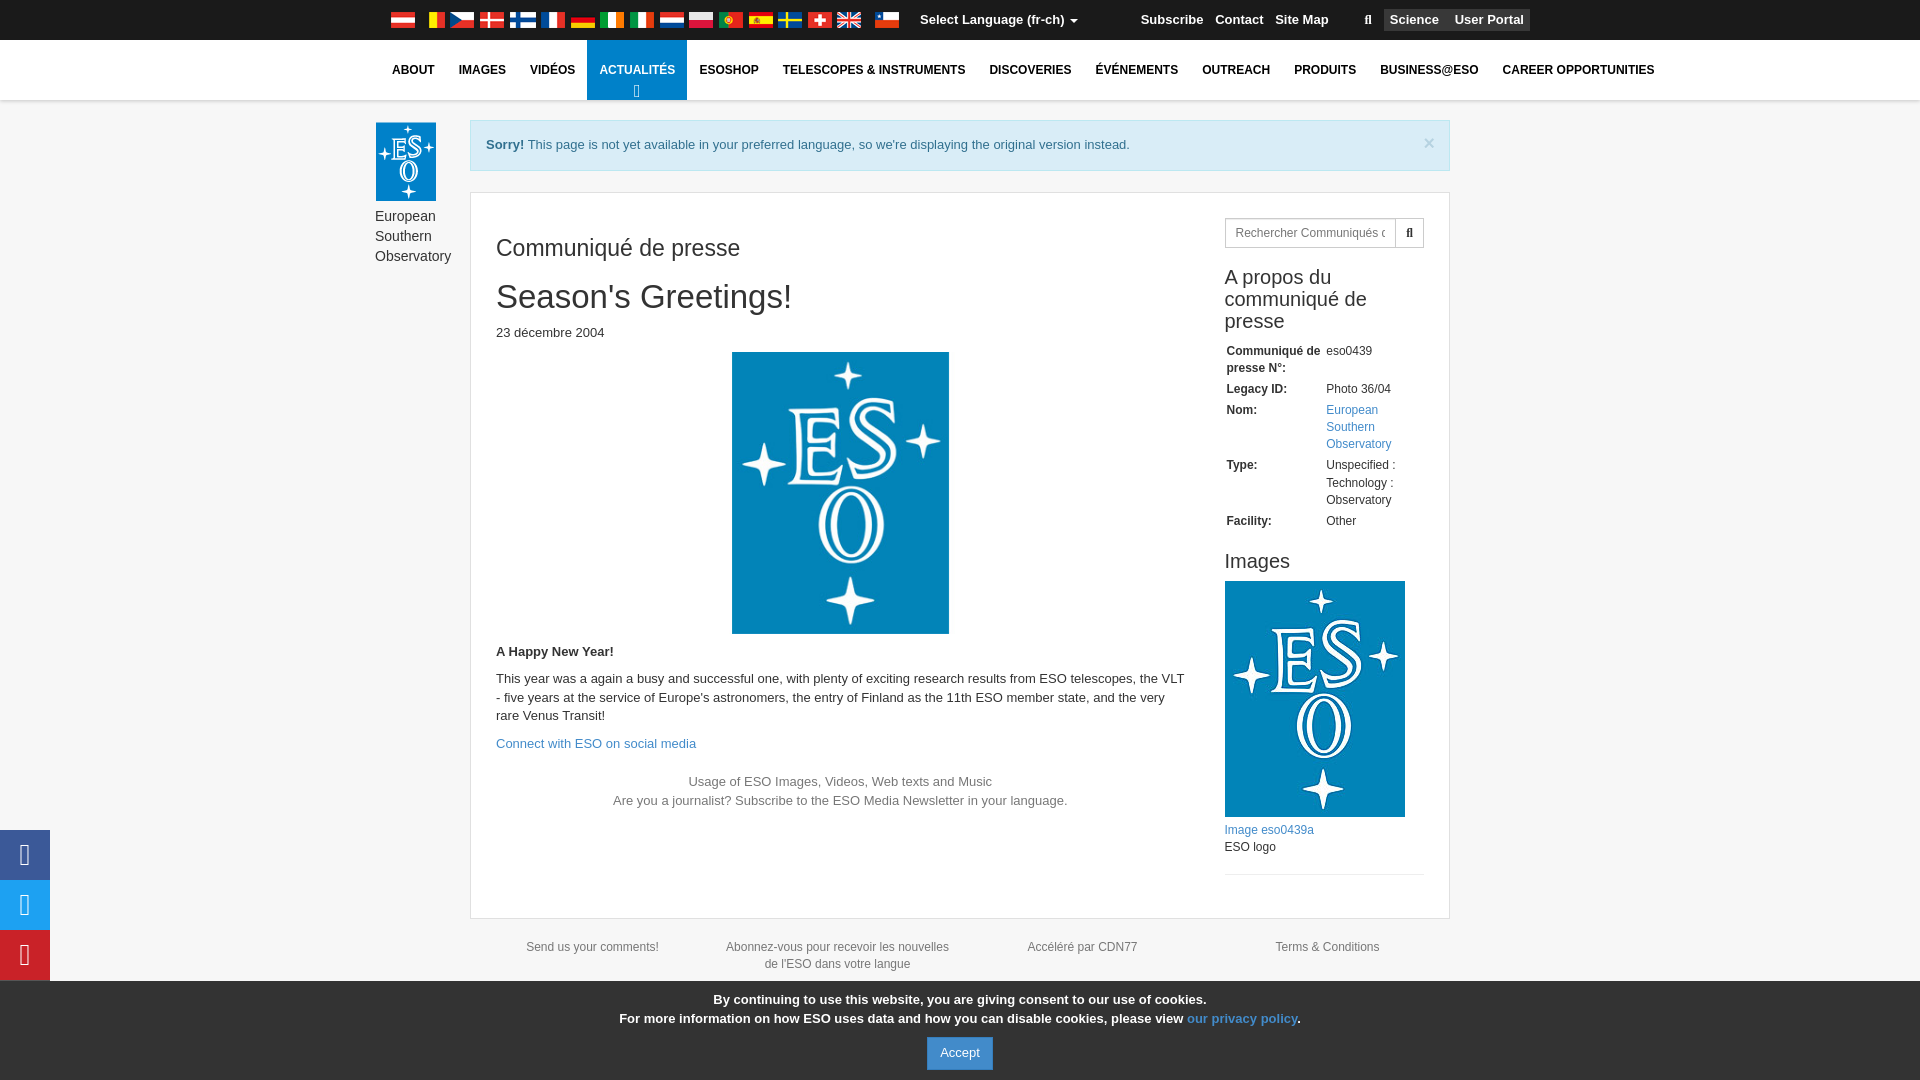 The height and width of the screenshot is (1080, 1920). What do you see at coordinates (760, 20) in the screenshot?
I see `Spain` at bounding box center [760, 20].